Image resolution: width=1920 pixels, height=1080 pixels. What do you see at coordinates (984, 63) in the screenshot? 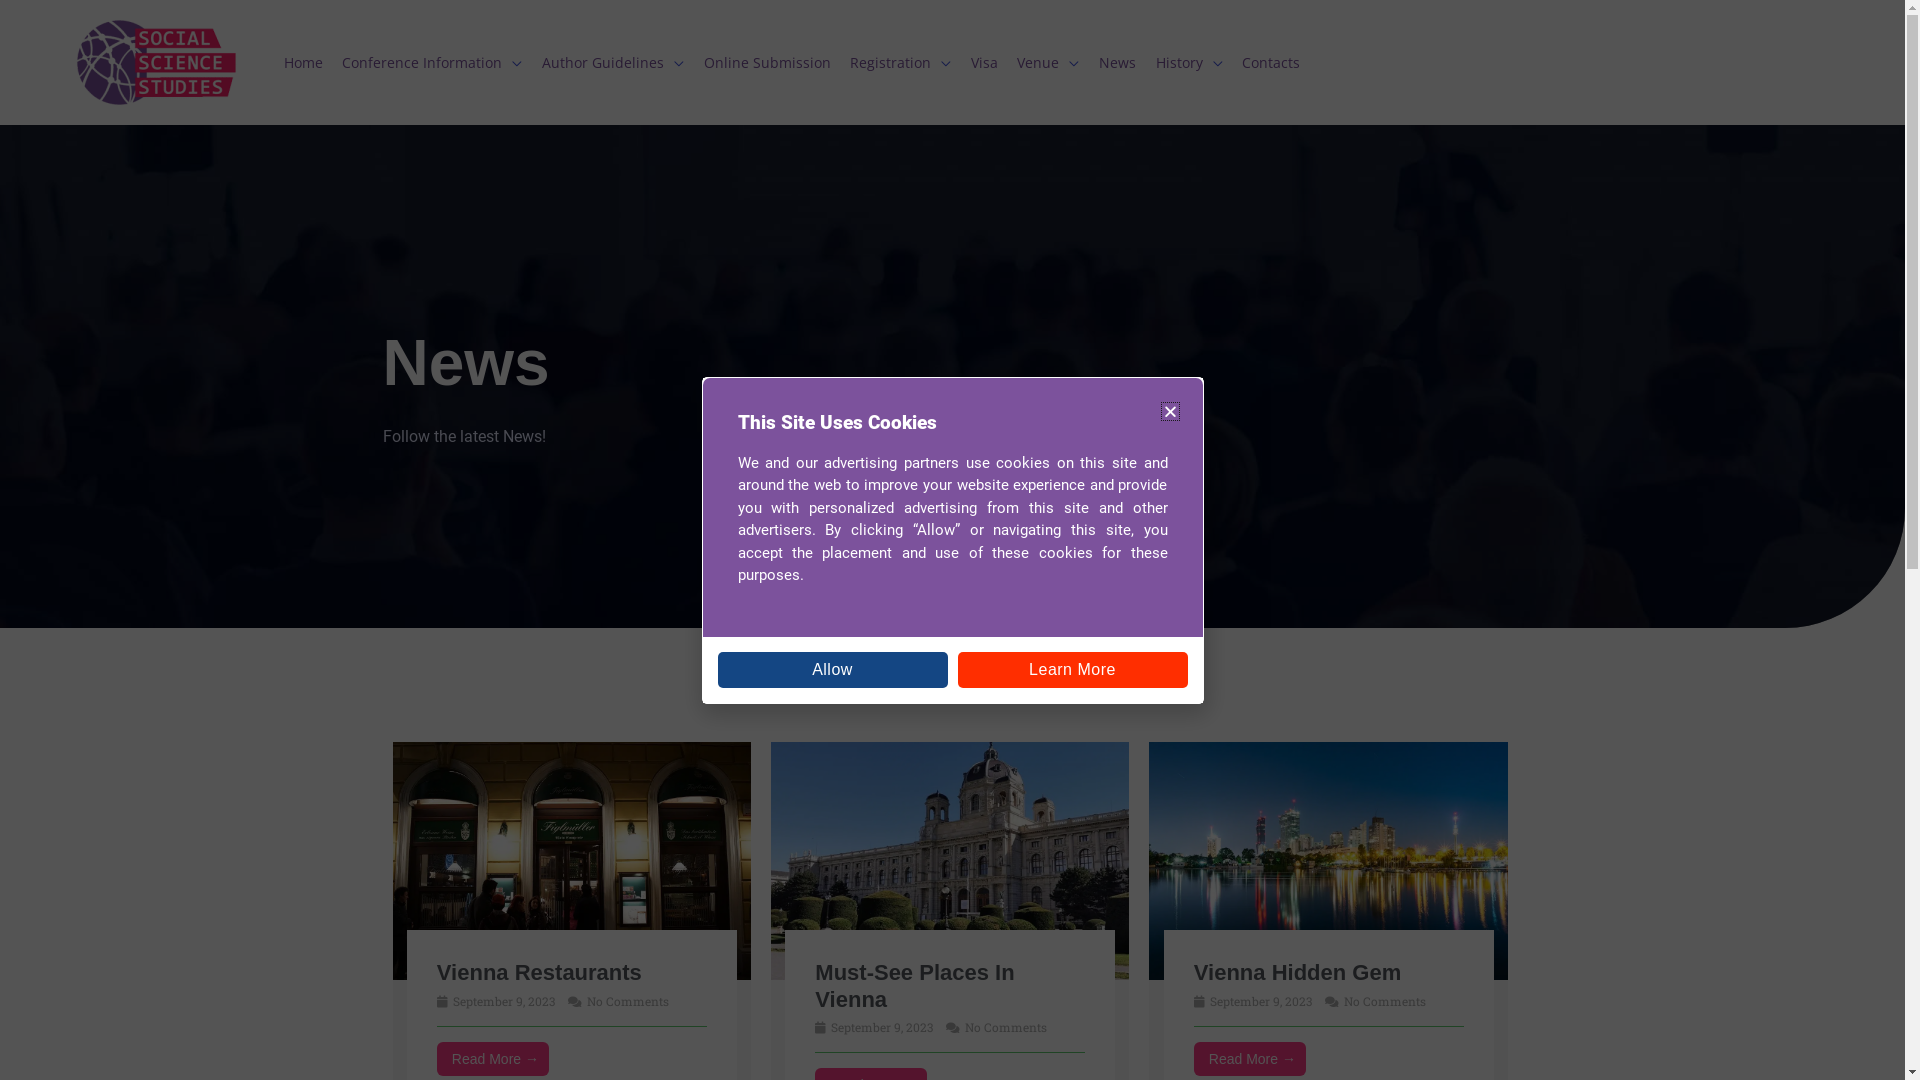
I see `Visa` at bounding box center [984, 63].